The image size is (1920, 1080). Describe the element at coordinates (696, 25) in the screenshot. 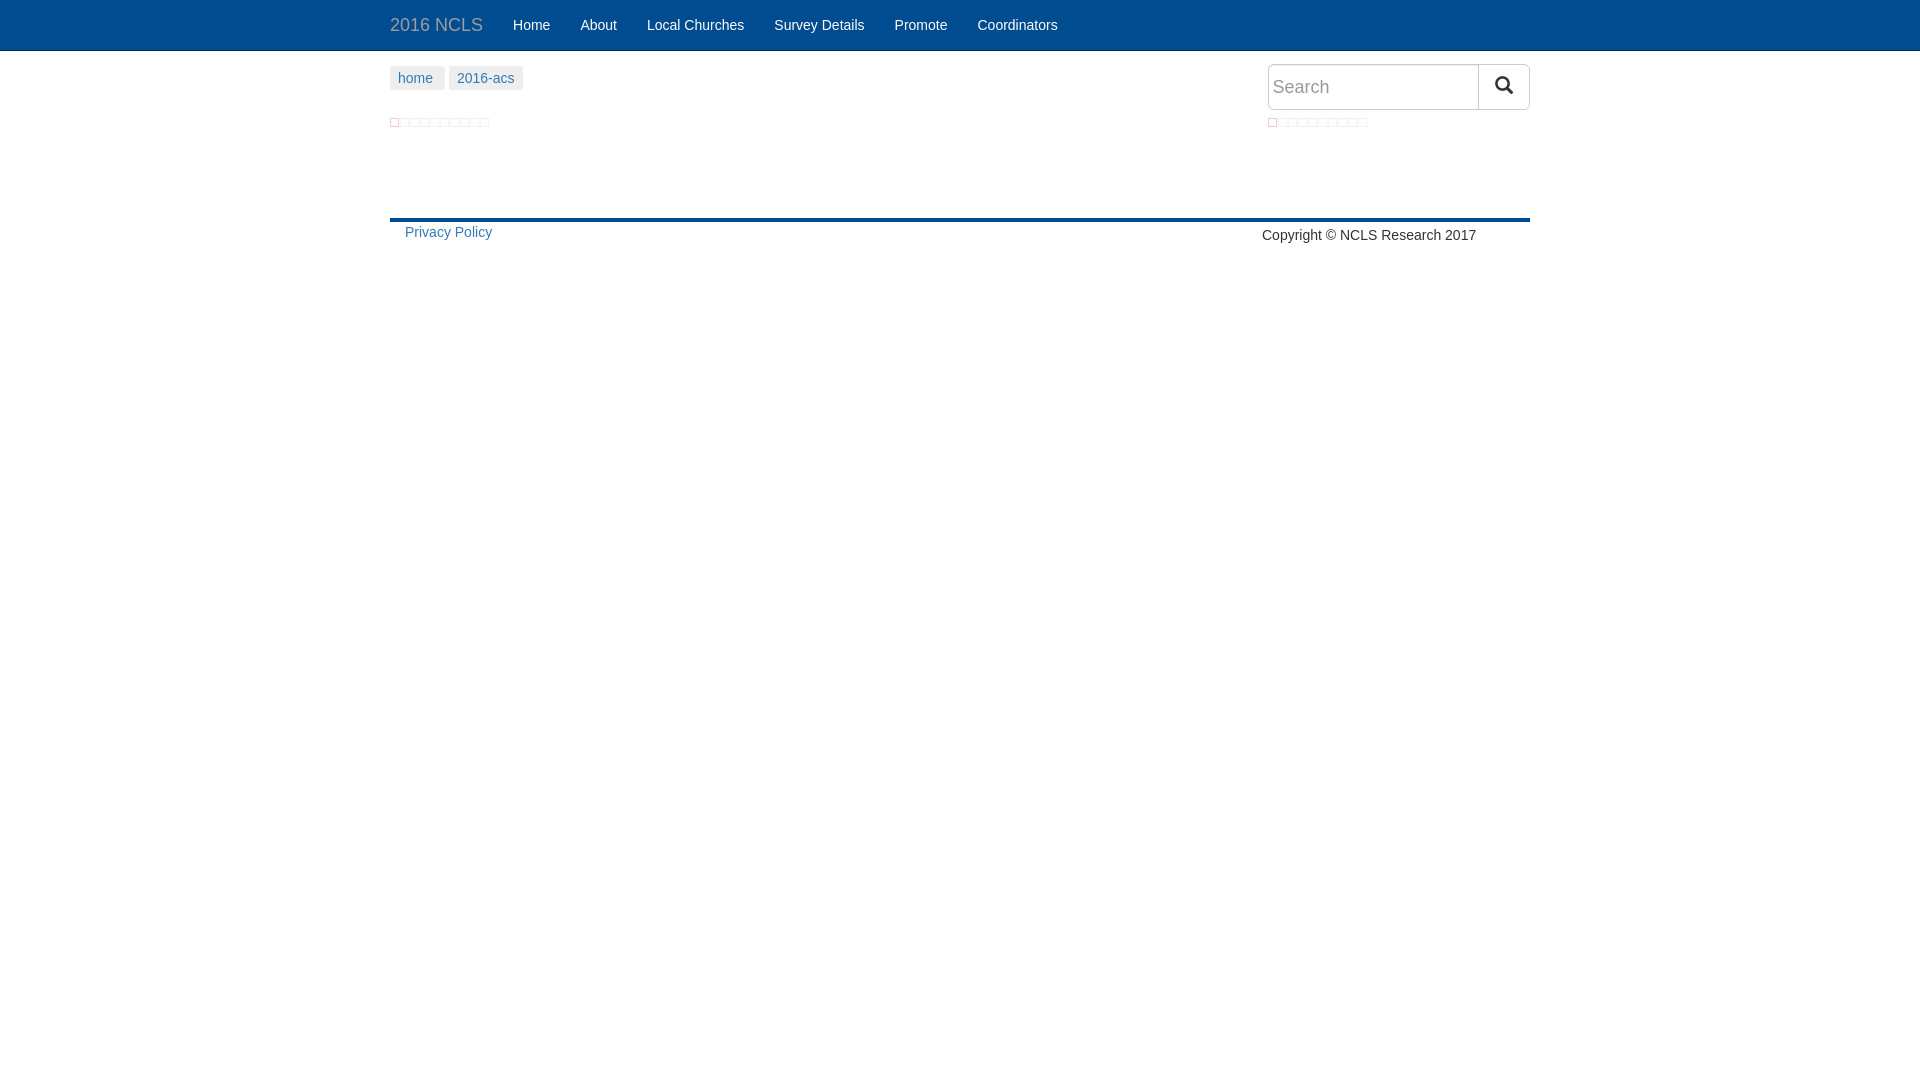

I see `Local Churches` at that location.